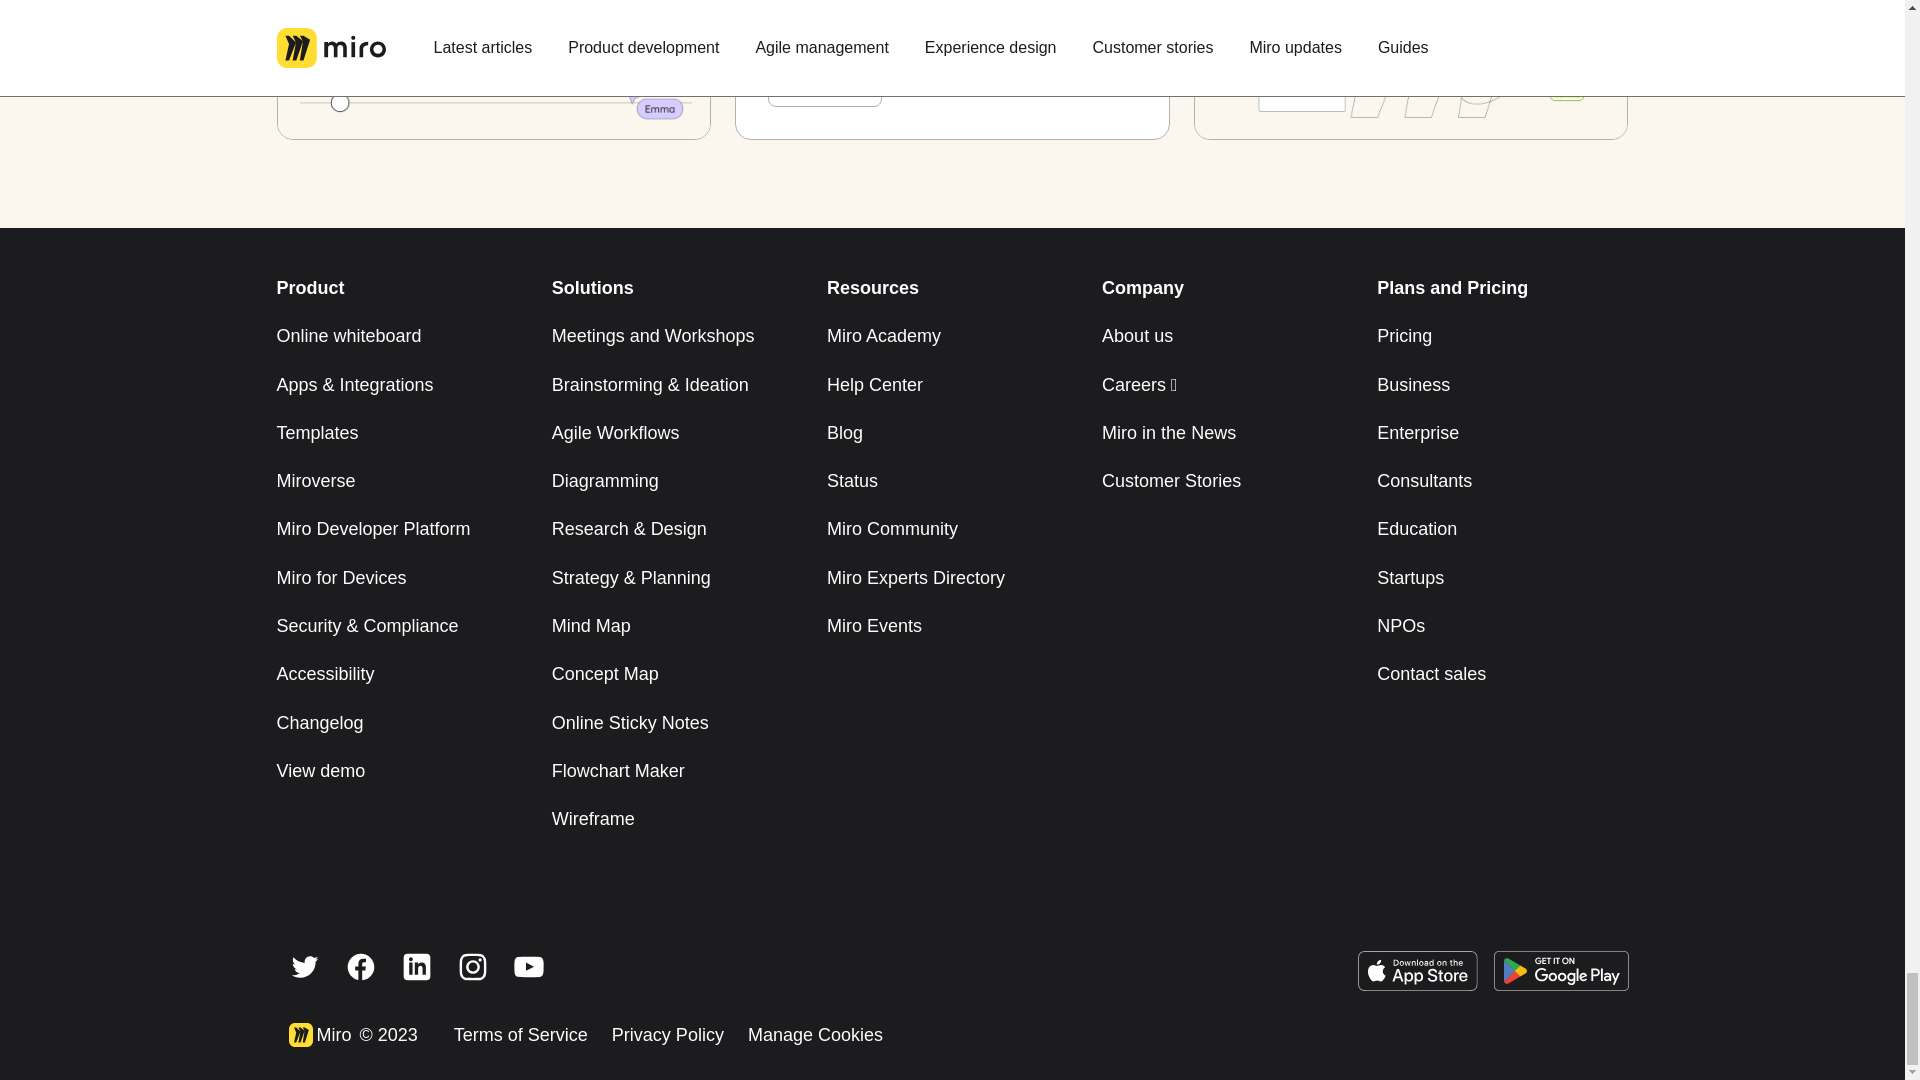 The height and width of the screenshot is (1080, 1920). I want to click on LinkedIn, so click(416, 966).